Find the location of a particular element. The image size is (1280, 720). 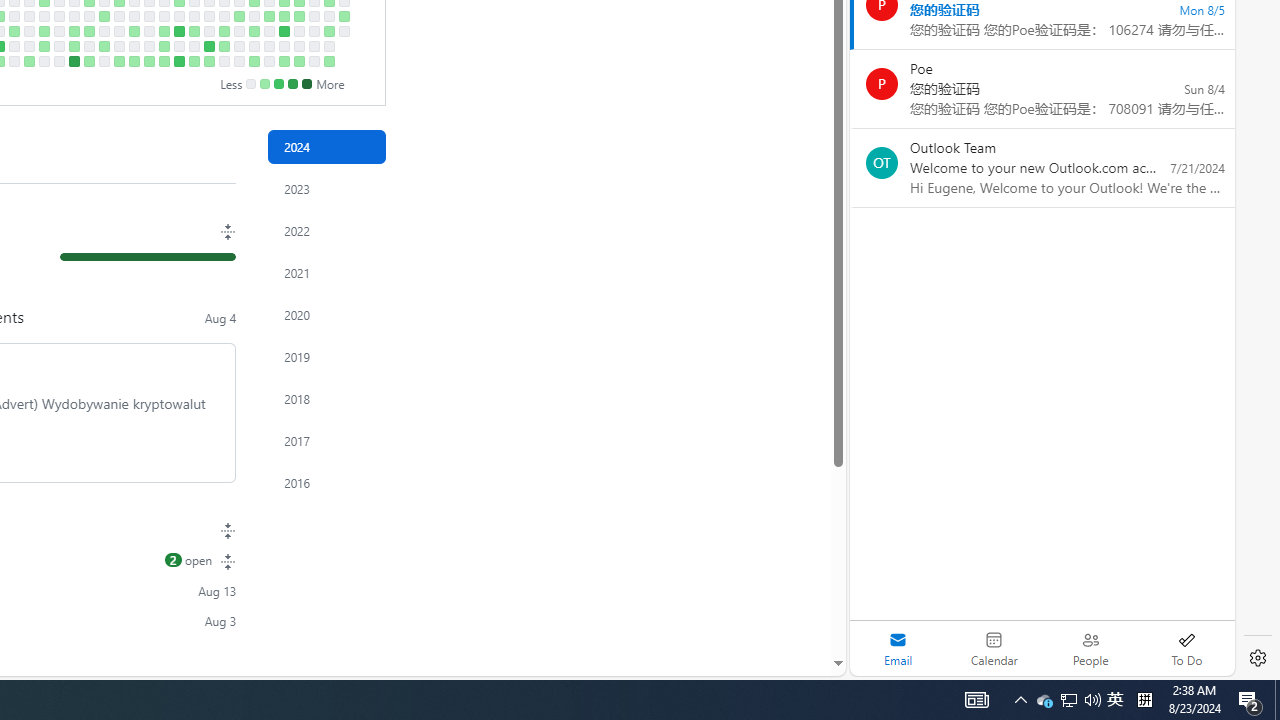

2021 is located at coordinates (326, 273).